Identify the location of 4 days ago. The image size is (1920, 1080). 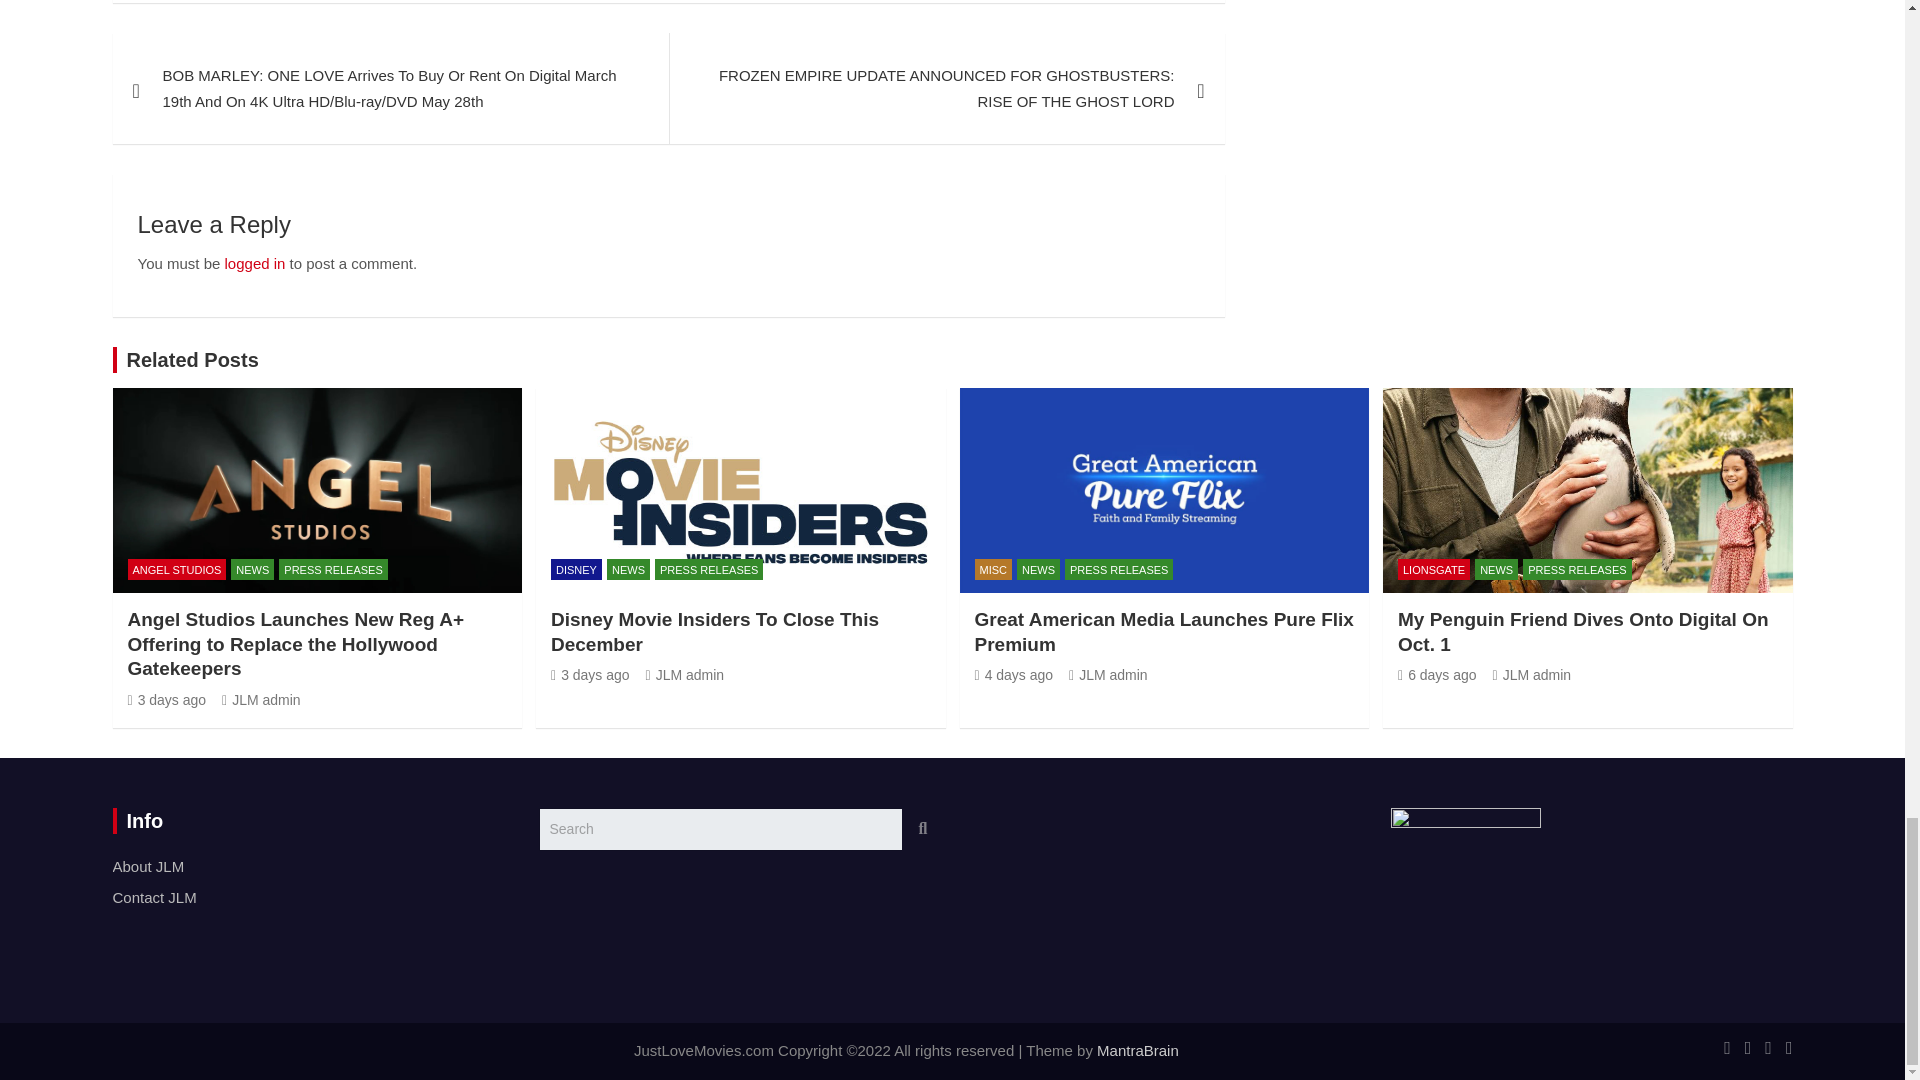
(1012, 674).